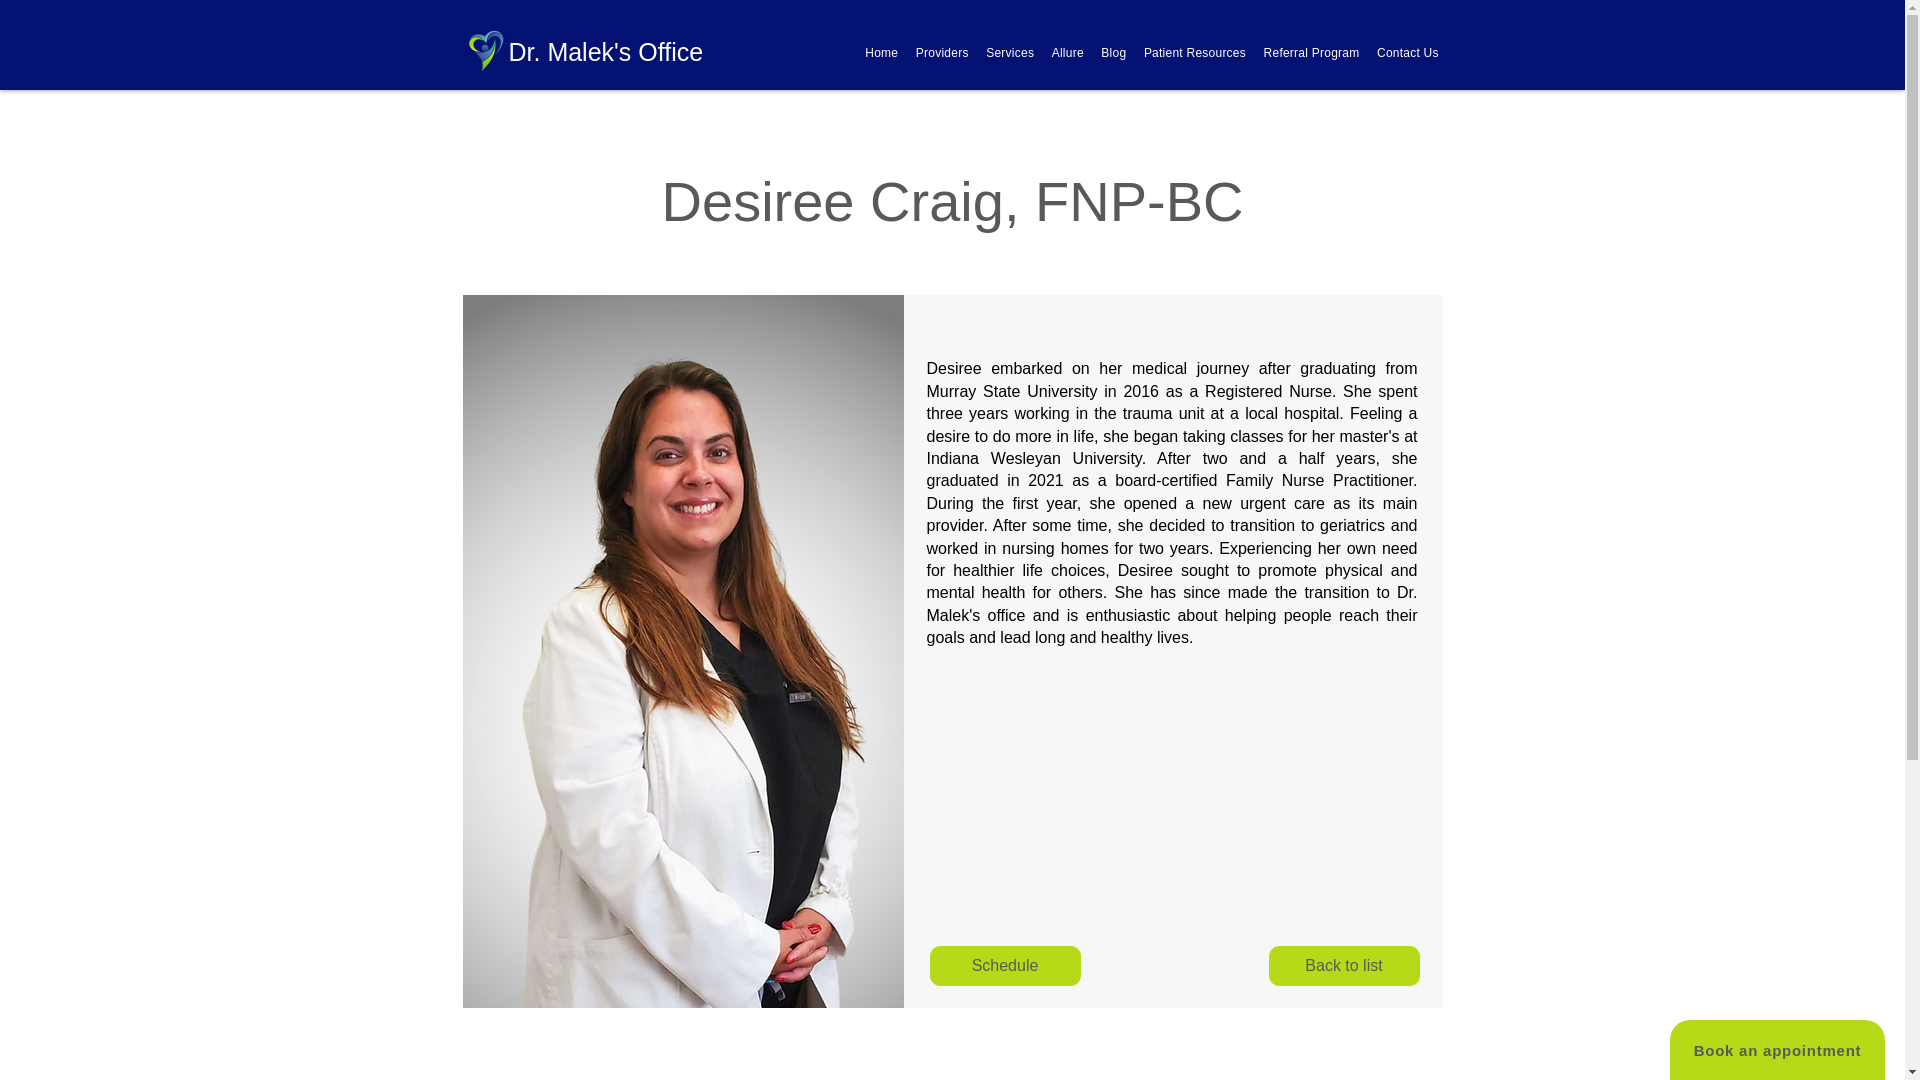  What do you see at coordinates (942, 52) in the screenshot?
I see `Providers` at bounding box center [942, 52].